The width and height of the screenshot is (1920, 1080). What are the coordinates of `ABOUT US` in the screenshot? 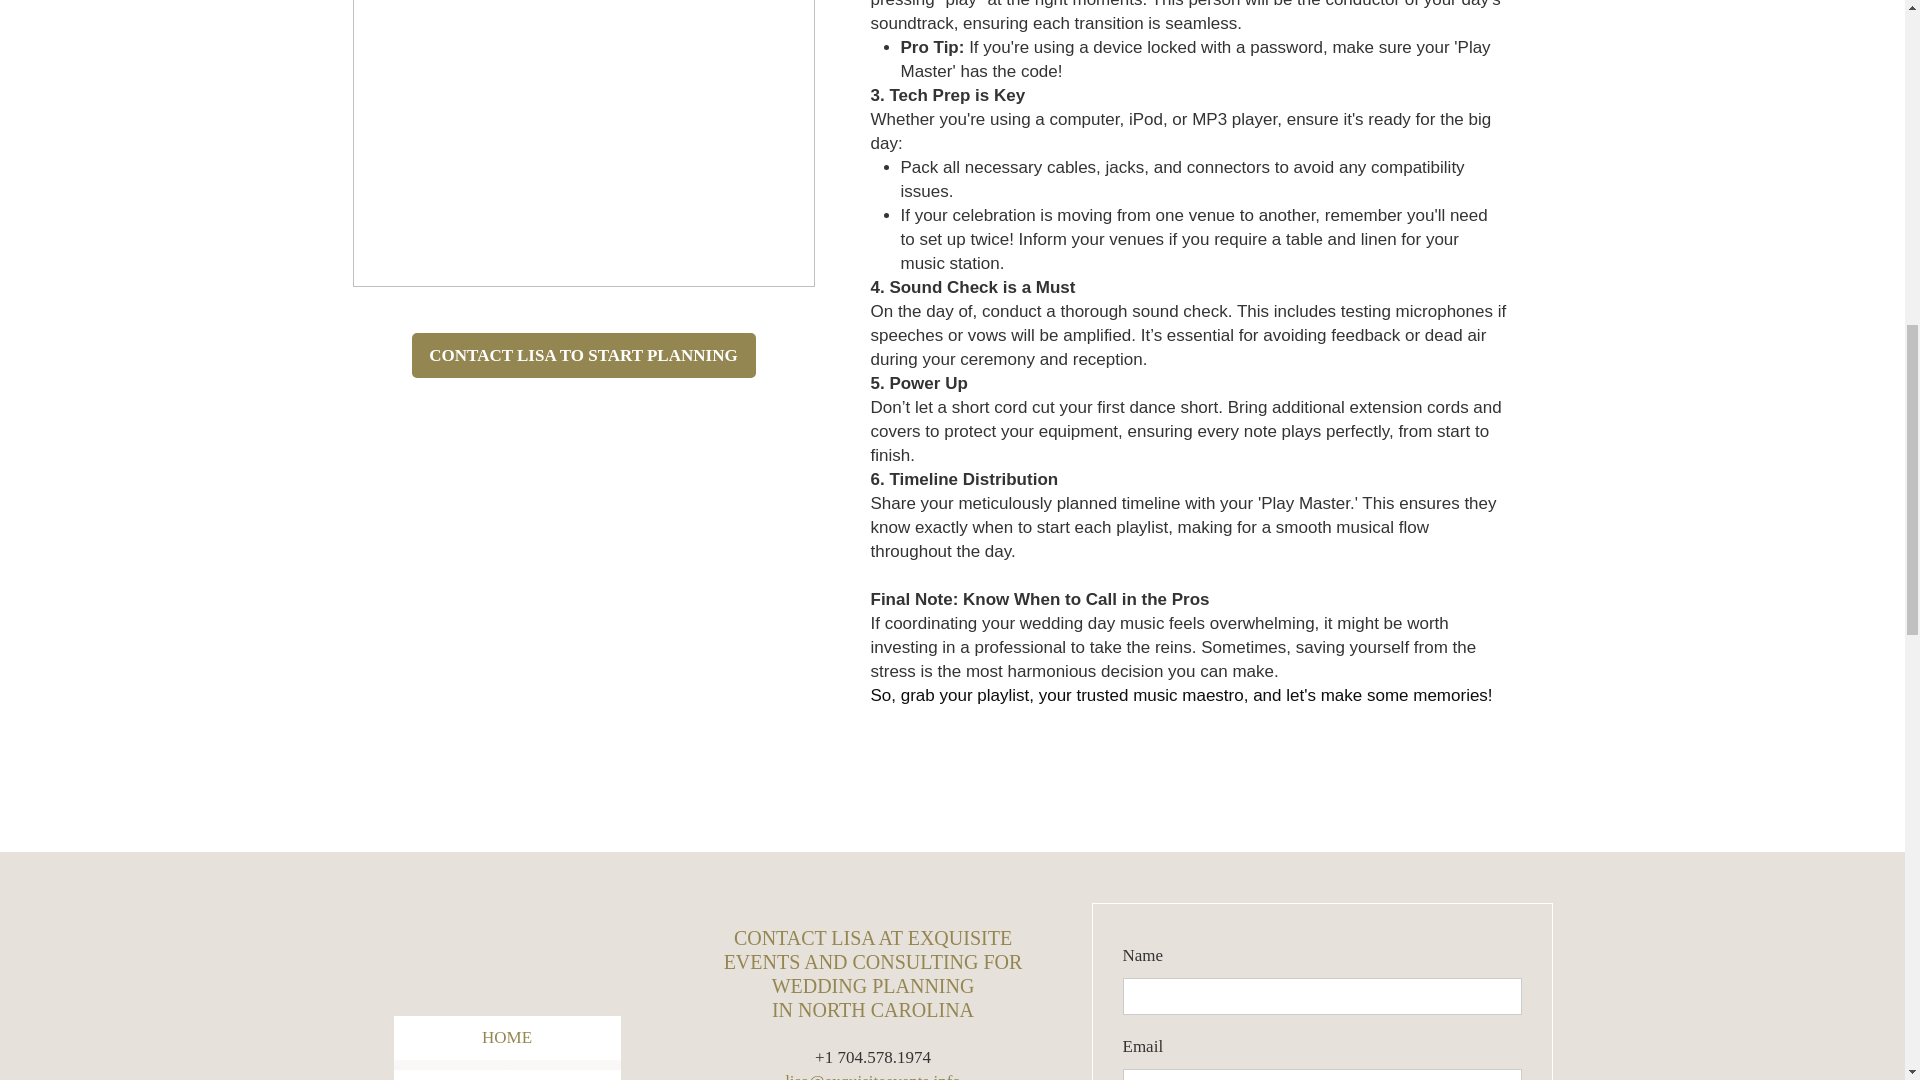 It's located at (506, 1075).